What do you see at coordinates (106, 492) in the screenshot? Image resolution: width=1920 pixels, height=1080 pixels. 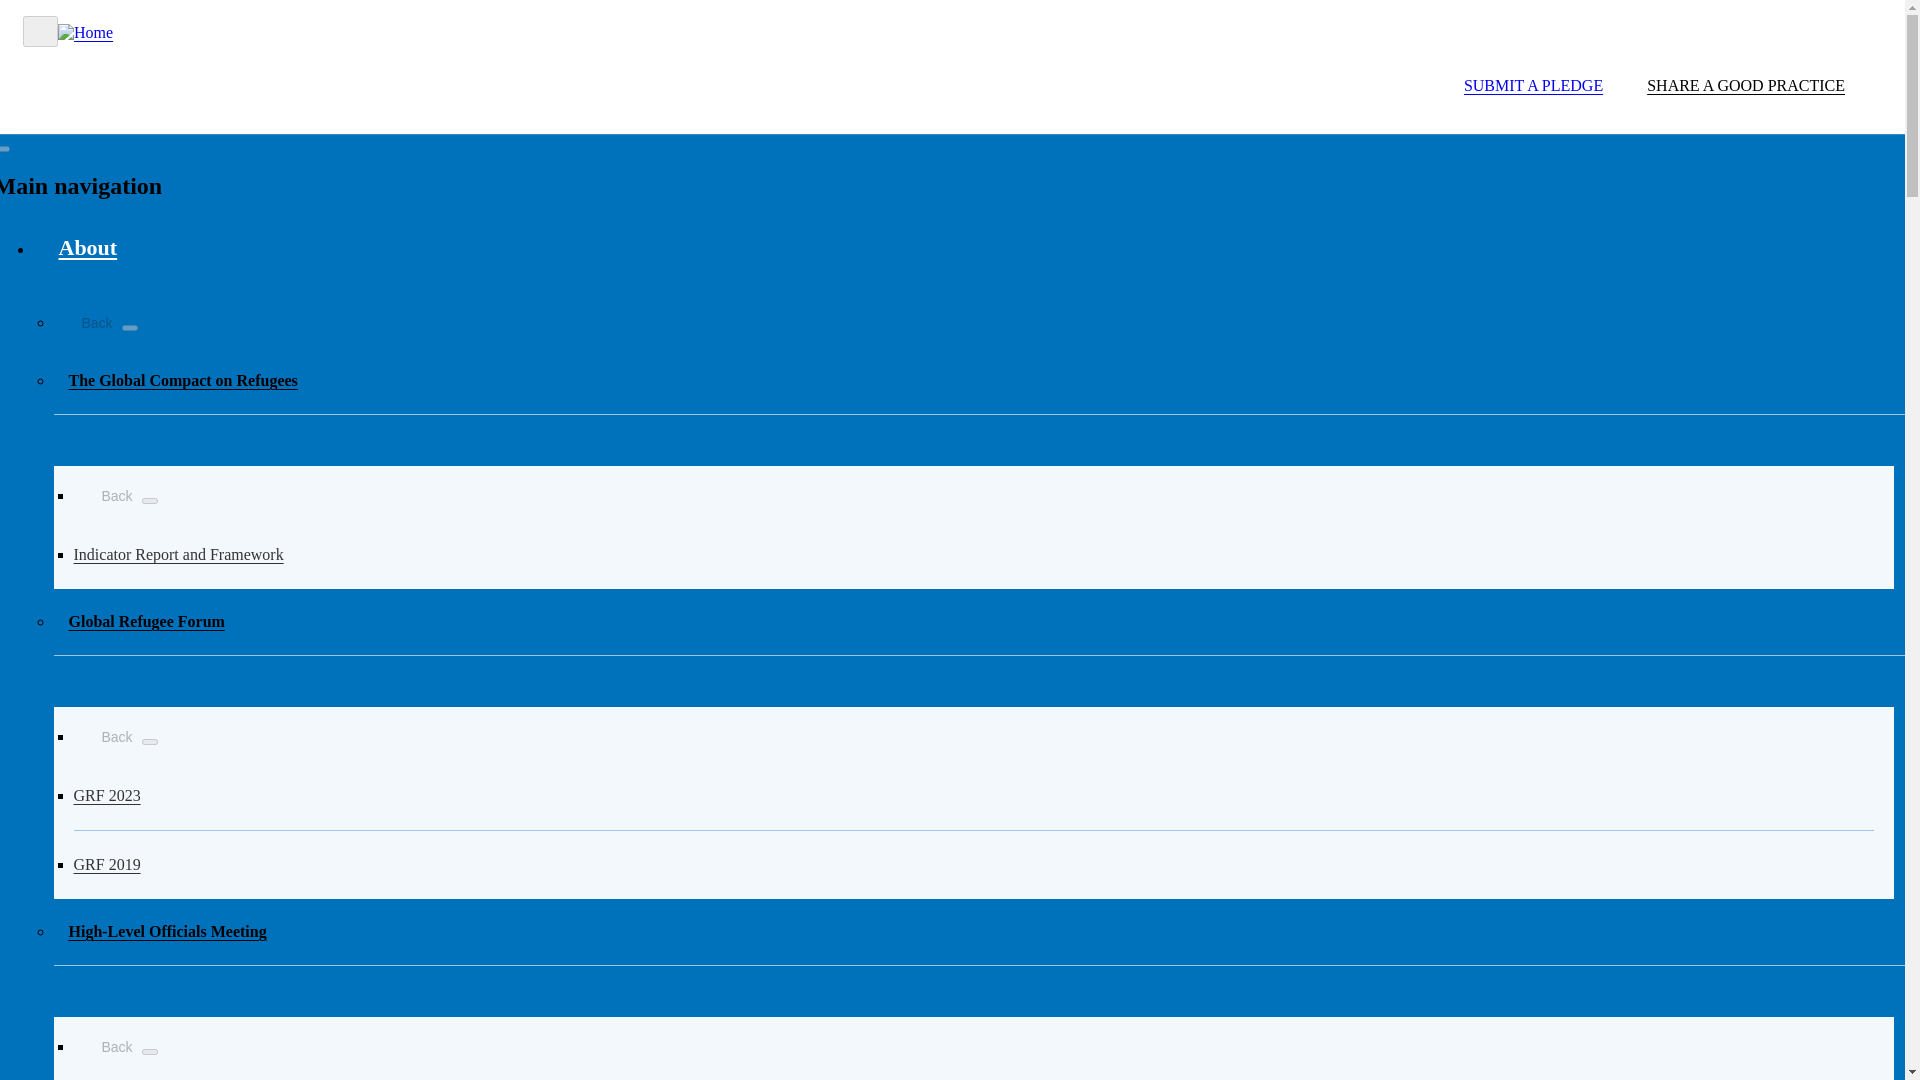 I see `Back` at bounding box center [106, 492].